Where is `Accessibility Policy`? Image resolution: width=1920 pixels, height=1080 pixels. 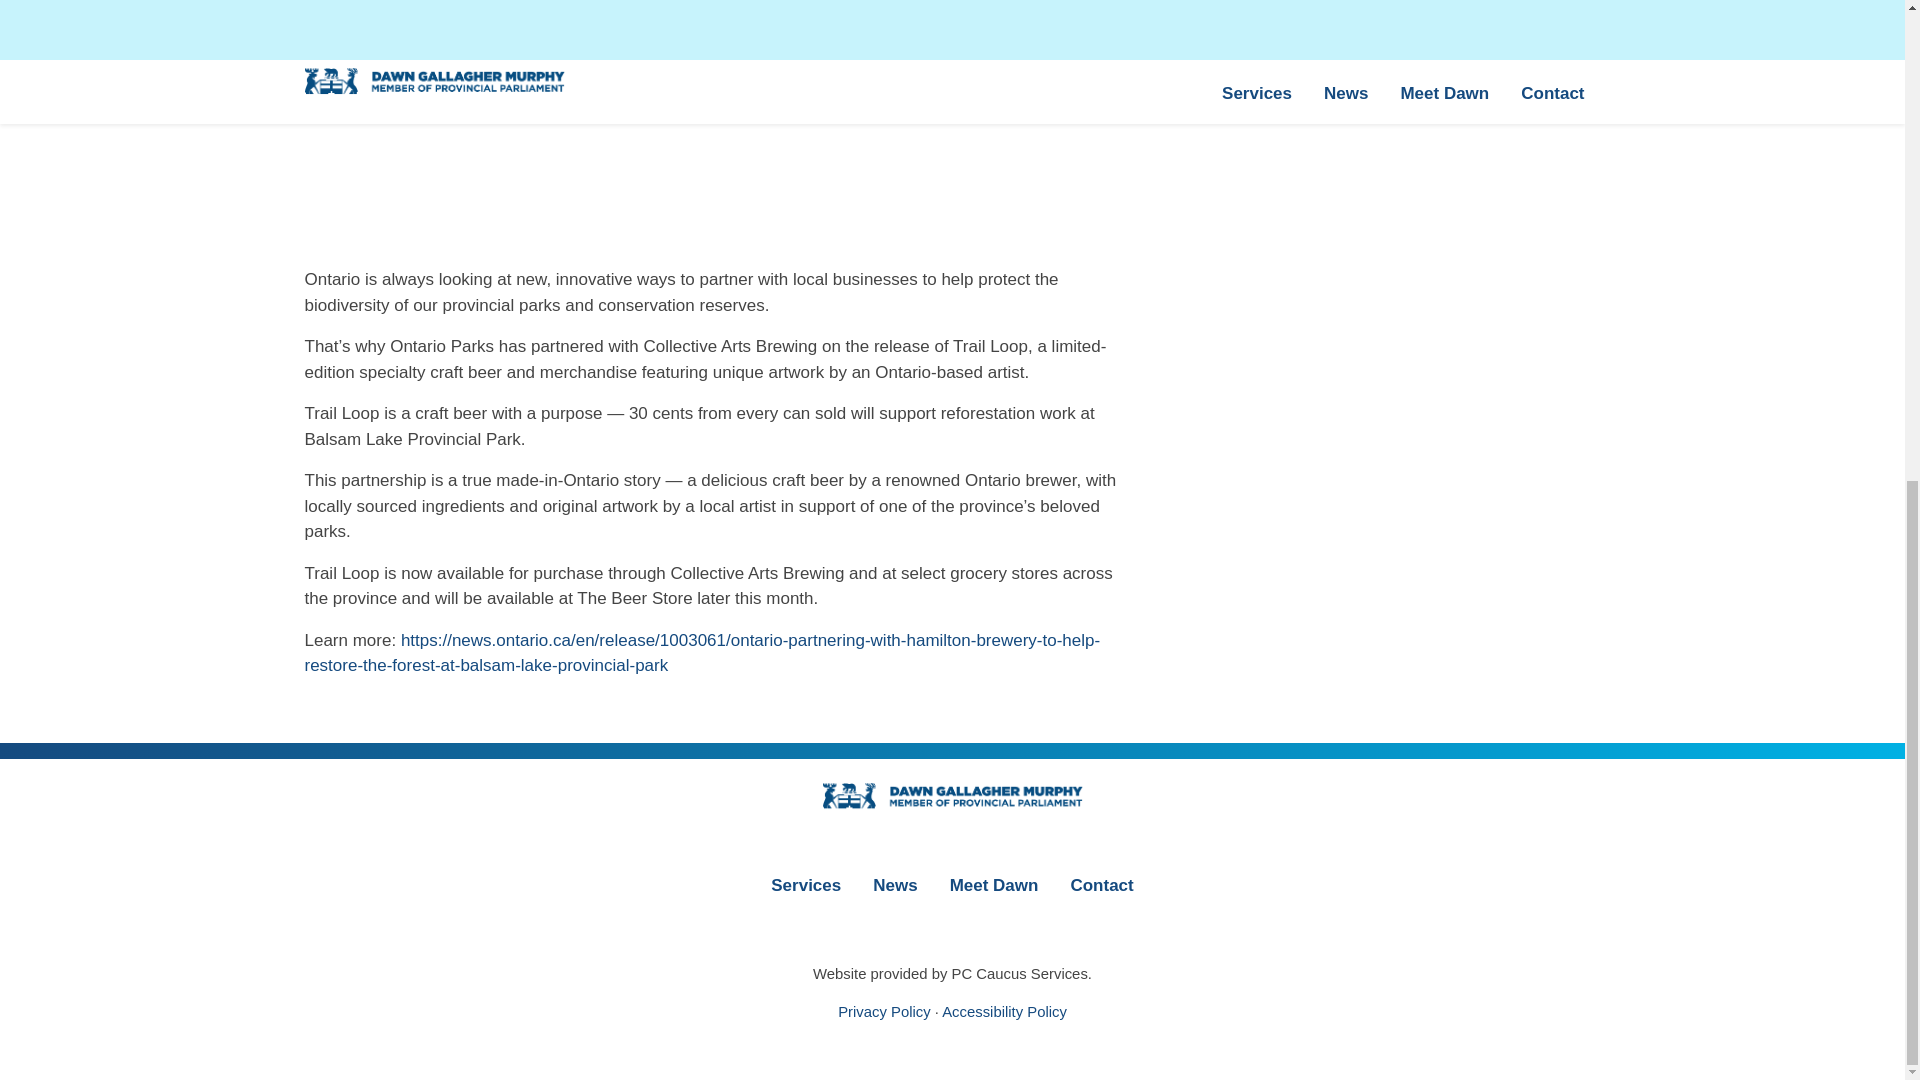
Accessibility Policy is located at coordinates (1004, 1012).